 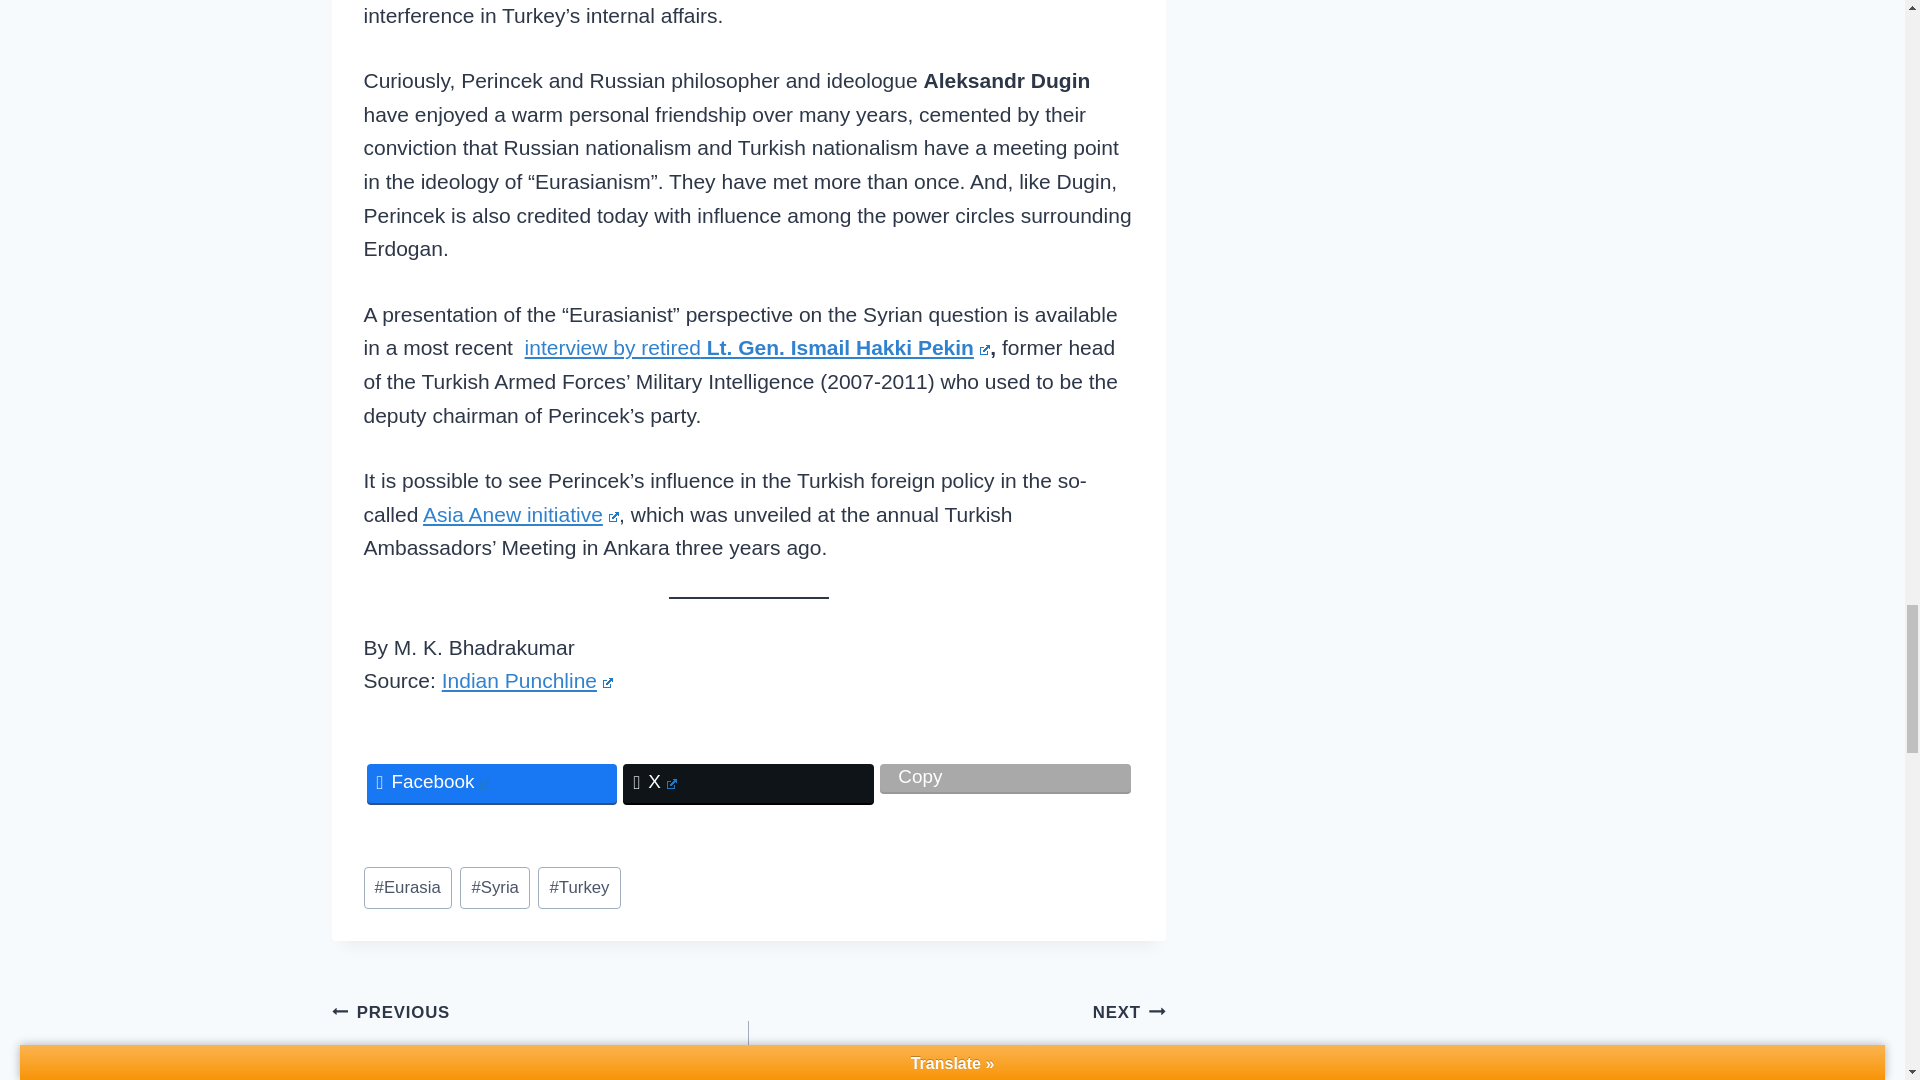 What do you see at coordinates (520, 514) in the screenshot?
I see `Asia Anew initiative` at bounding box center [520, 514].